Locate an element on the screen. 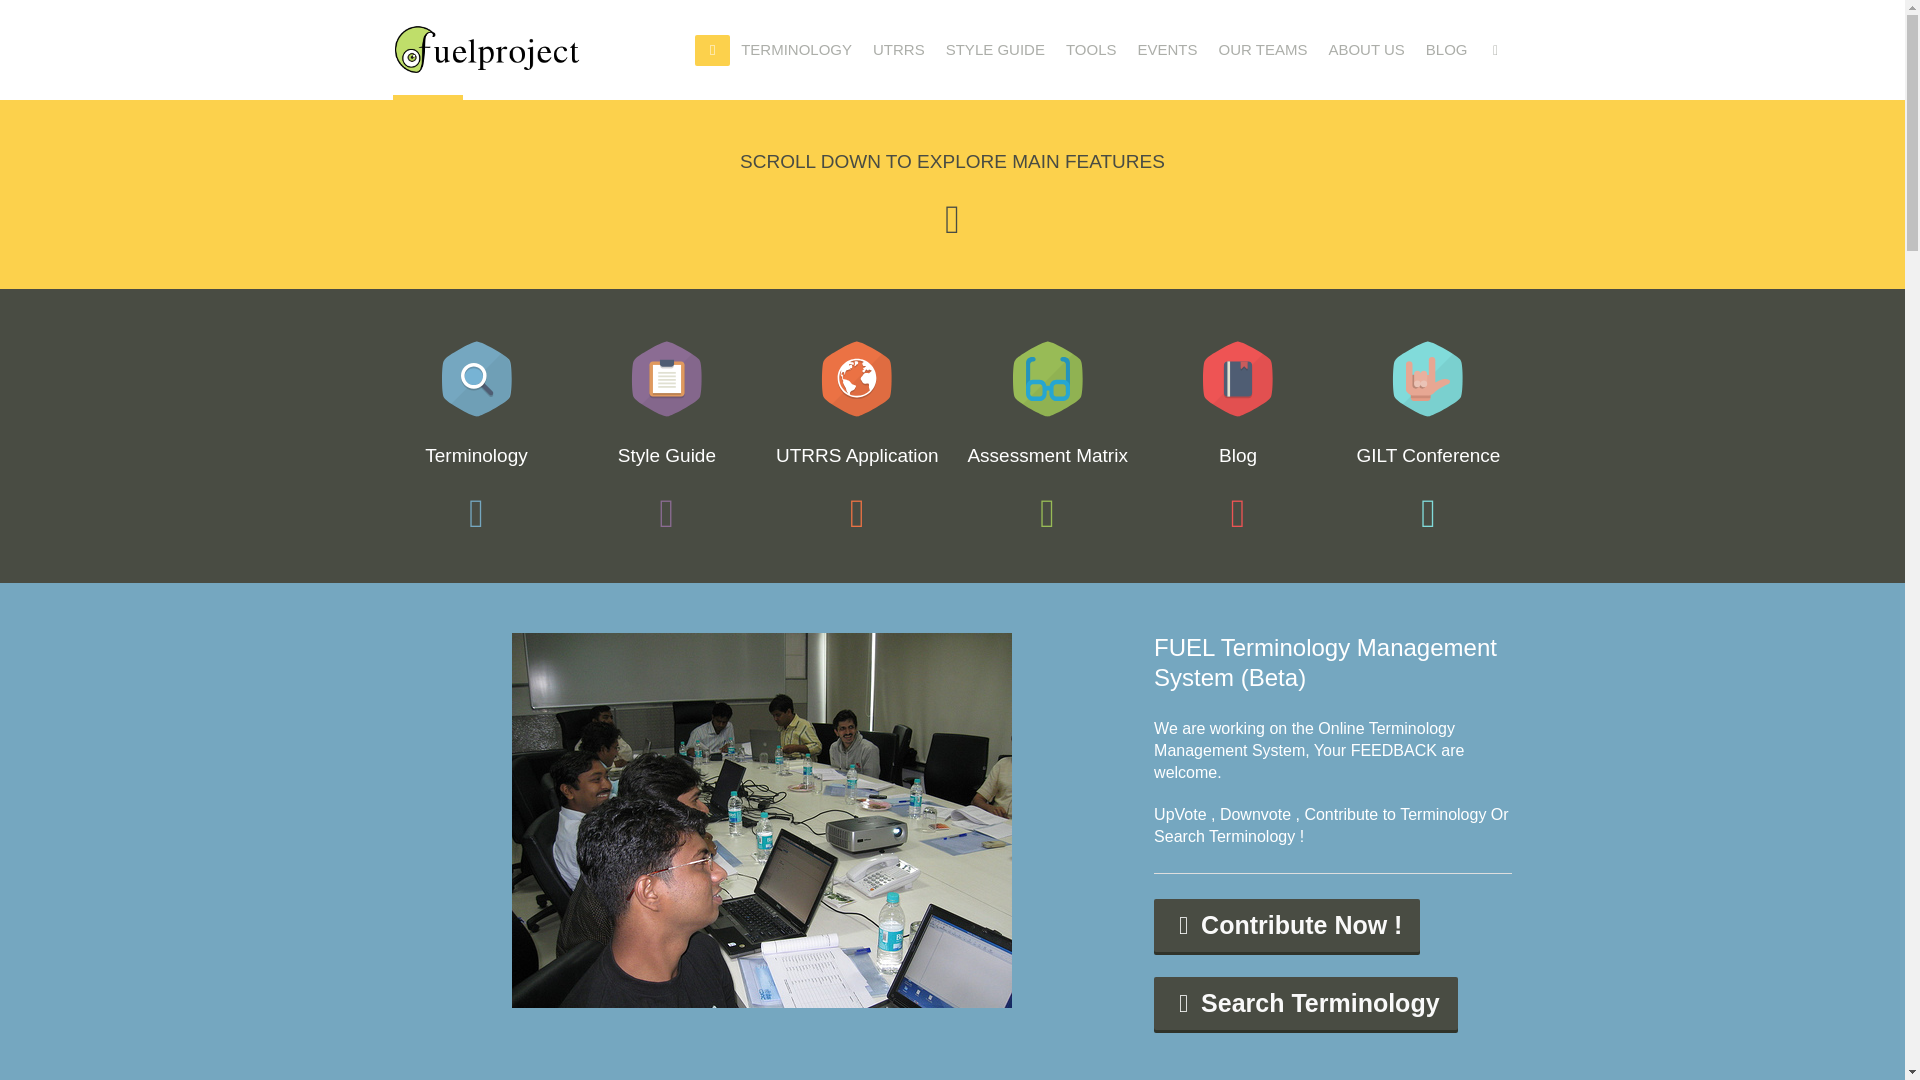 The image size is (1920, 1080). Contribute Now ! is located at coordinates (1286, 924).